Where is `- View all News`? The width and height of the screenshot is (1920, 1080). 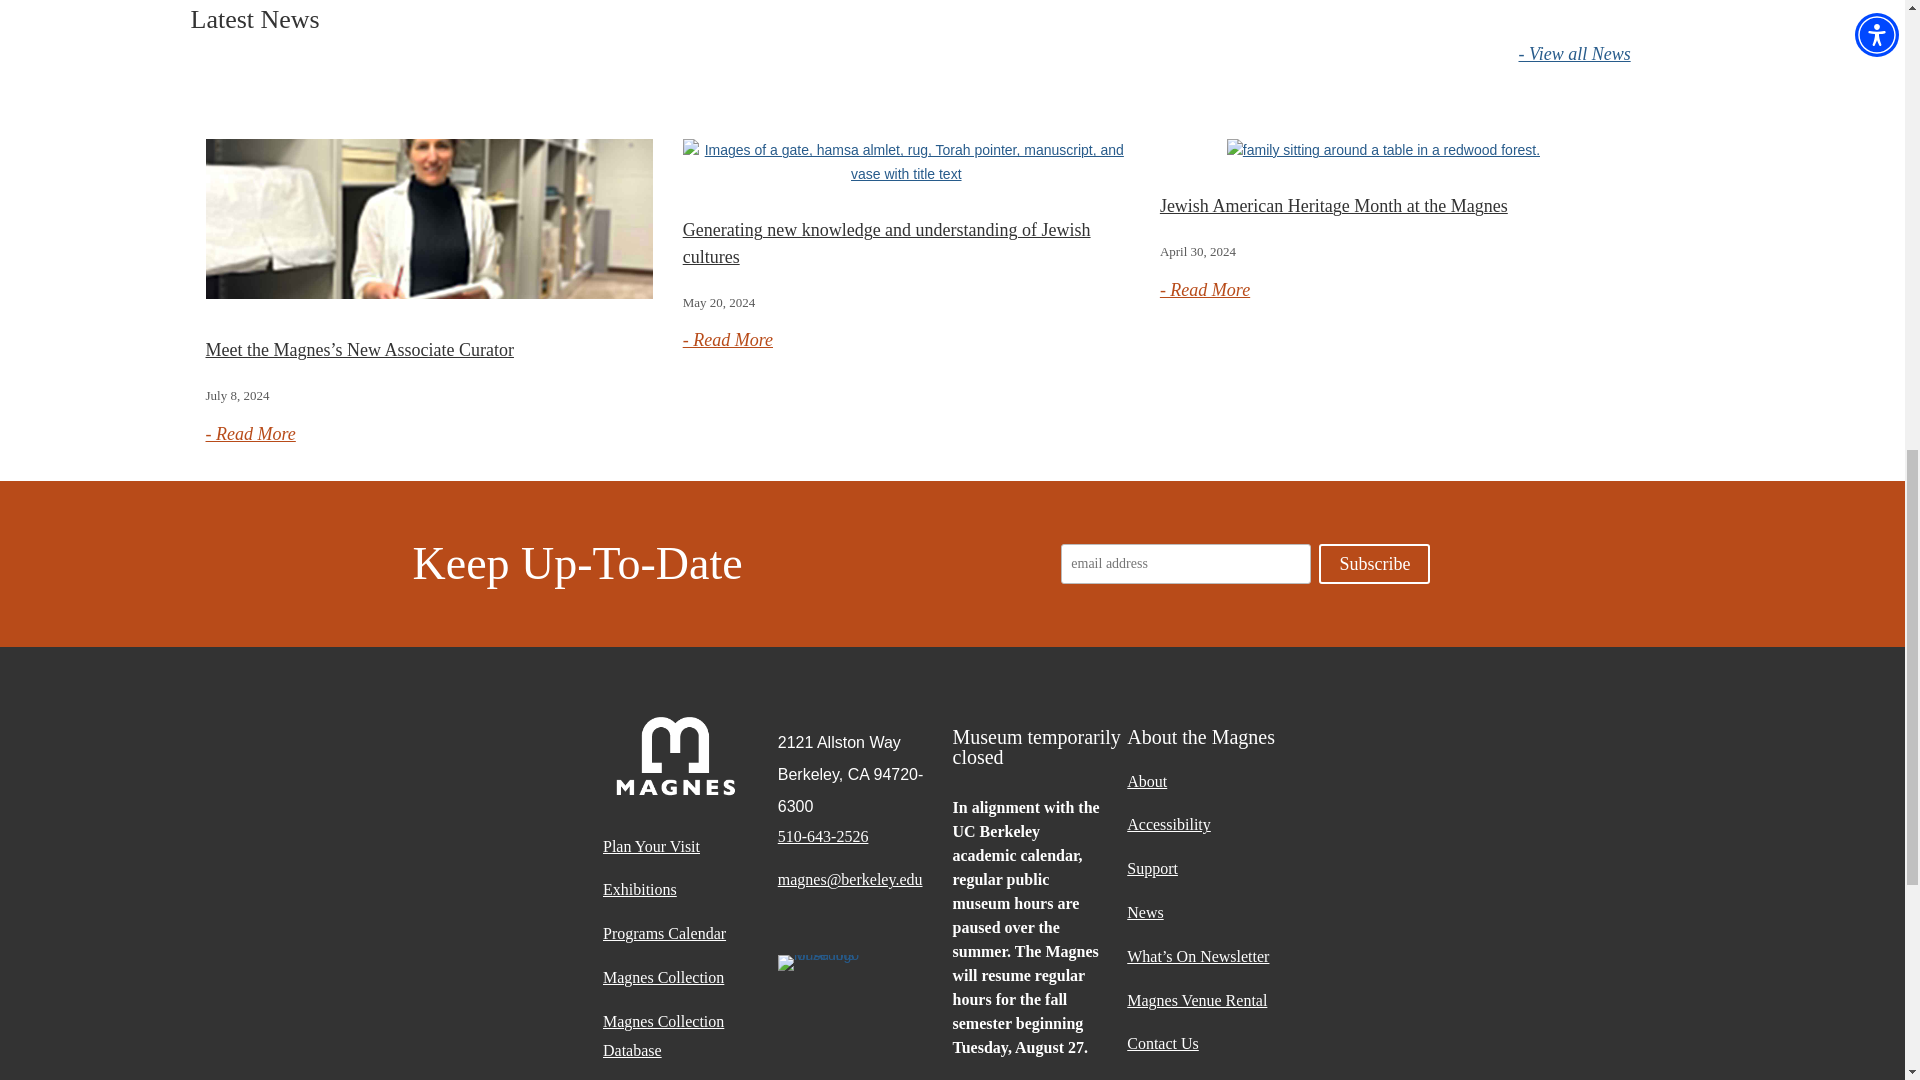 - View all News is located at coordinates (1574, 54).